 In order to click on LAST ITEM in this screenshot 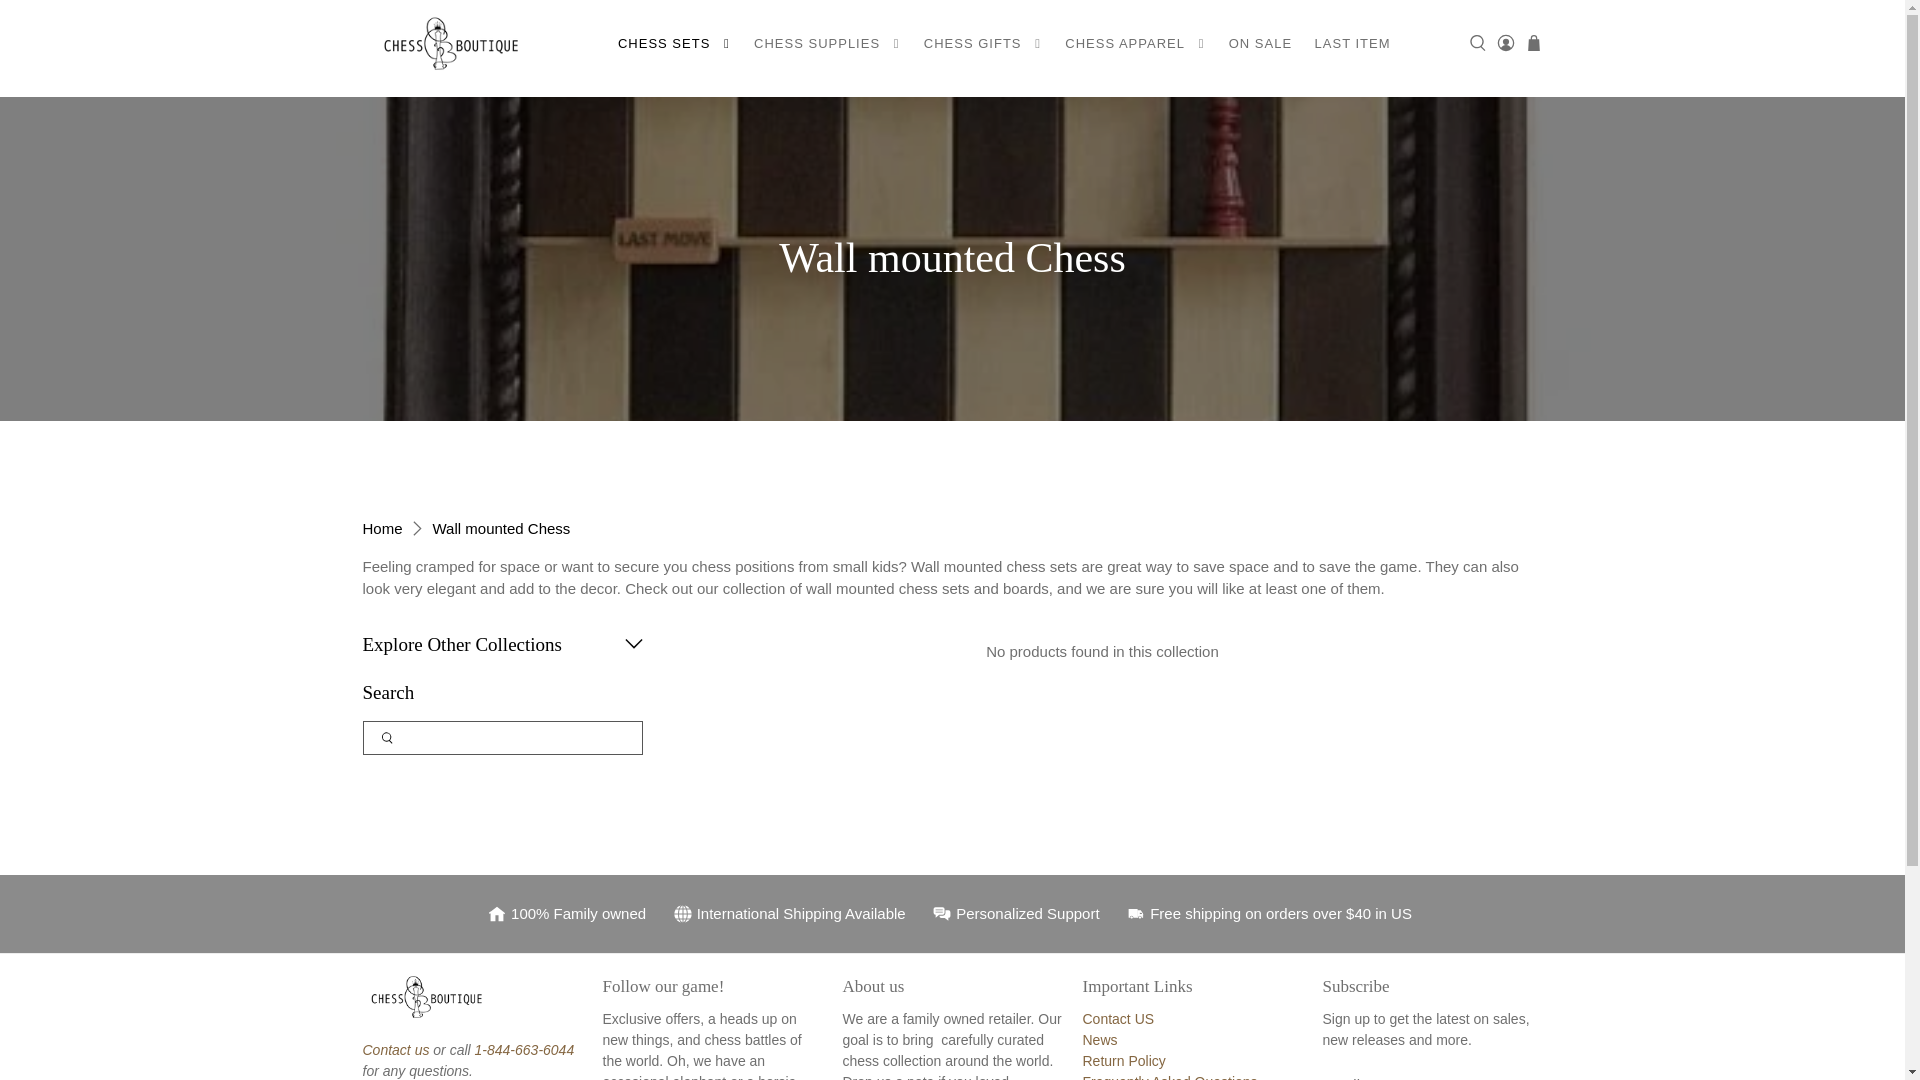, I will do `click(1352, 44)`.